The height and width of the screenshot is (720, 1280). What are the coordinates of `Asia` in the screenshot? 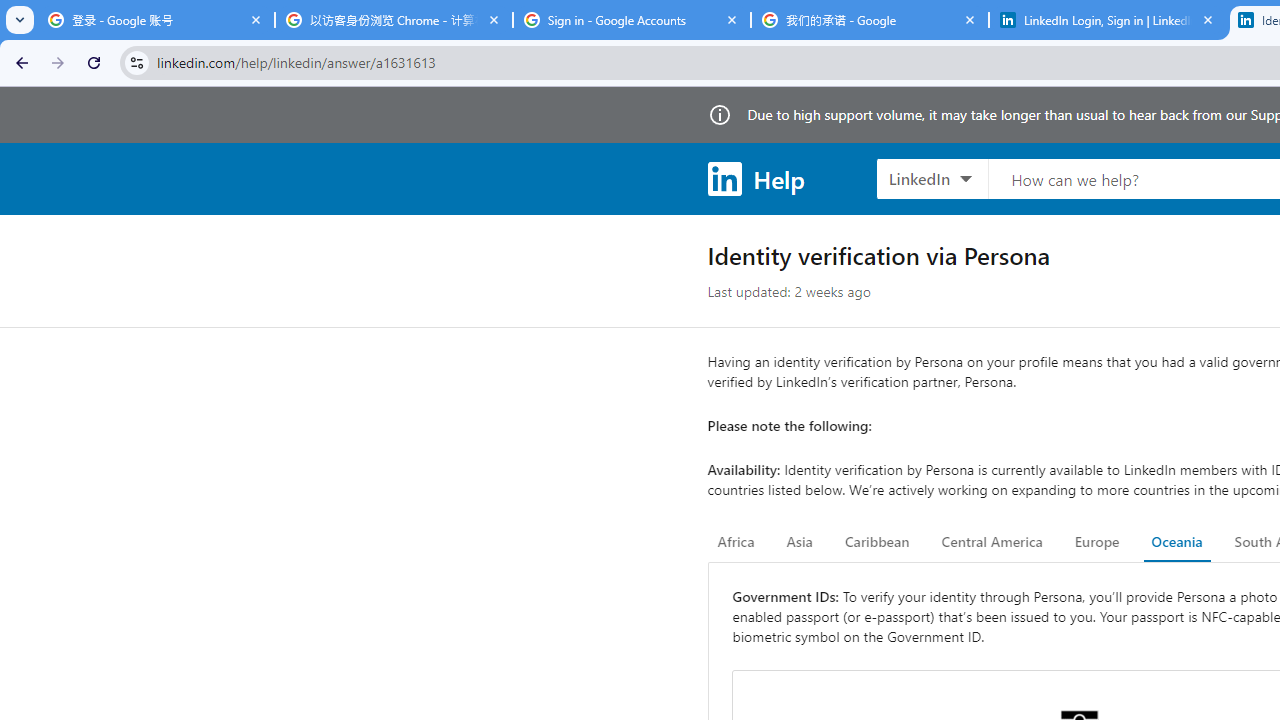 It's located at (799, 542).